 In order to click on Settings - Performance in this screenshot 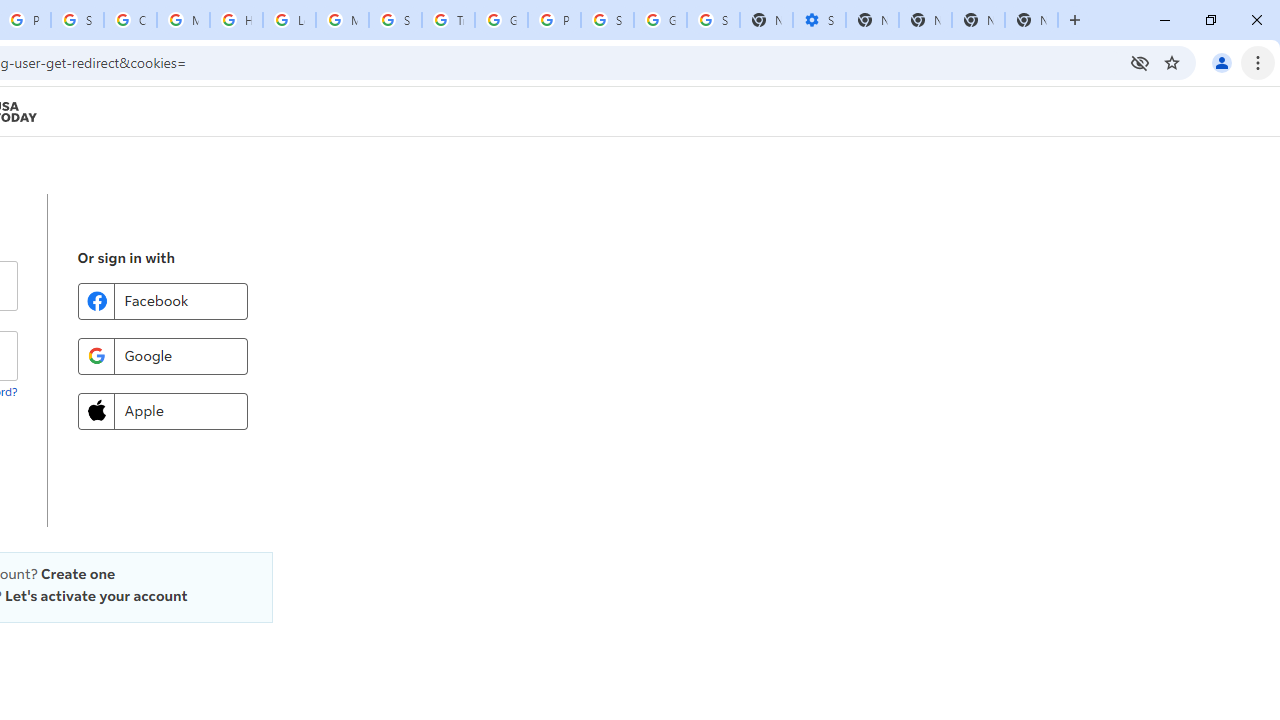, I will do `click(819, 20)`.